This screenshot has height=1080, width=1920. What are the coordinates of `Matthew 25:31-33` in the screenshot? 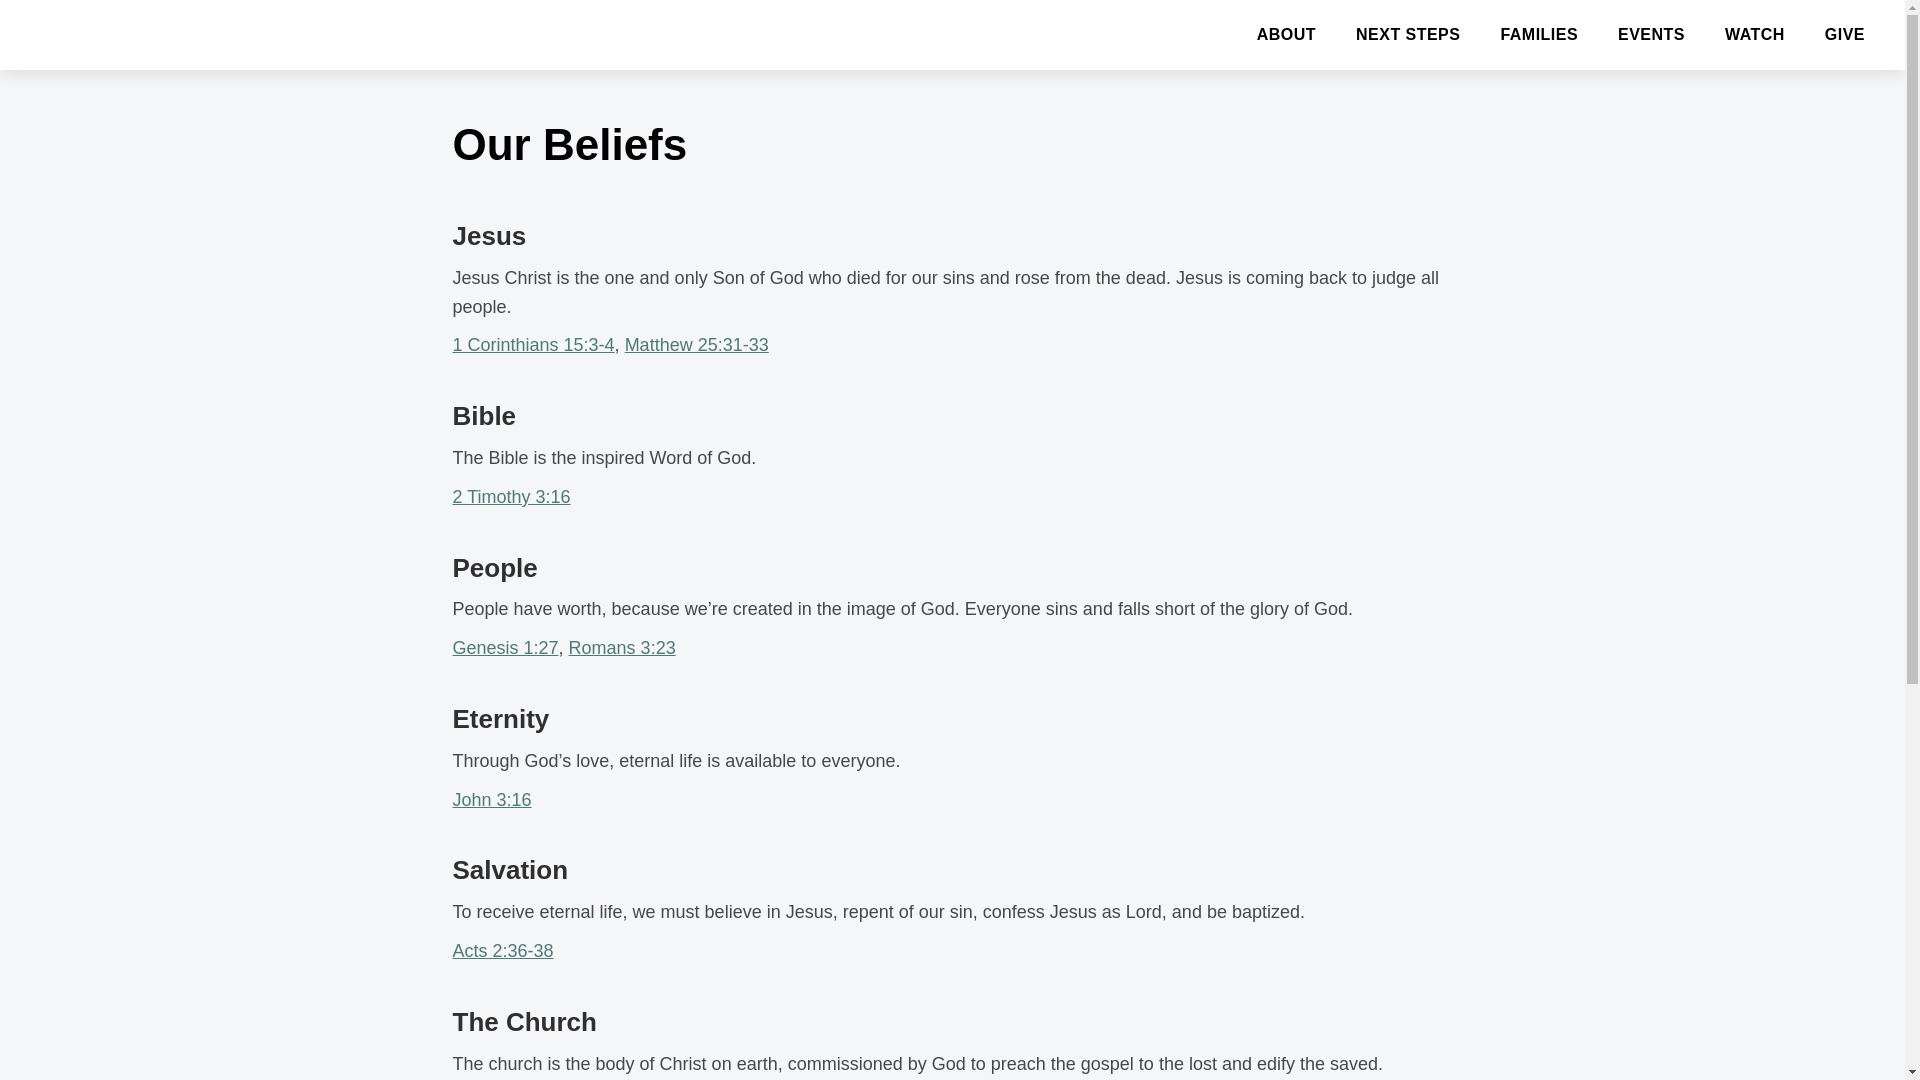 It's located at (697, 344).